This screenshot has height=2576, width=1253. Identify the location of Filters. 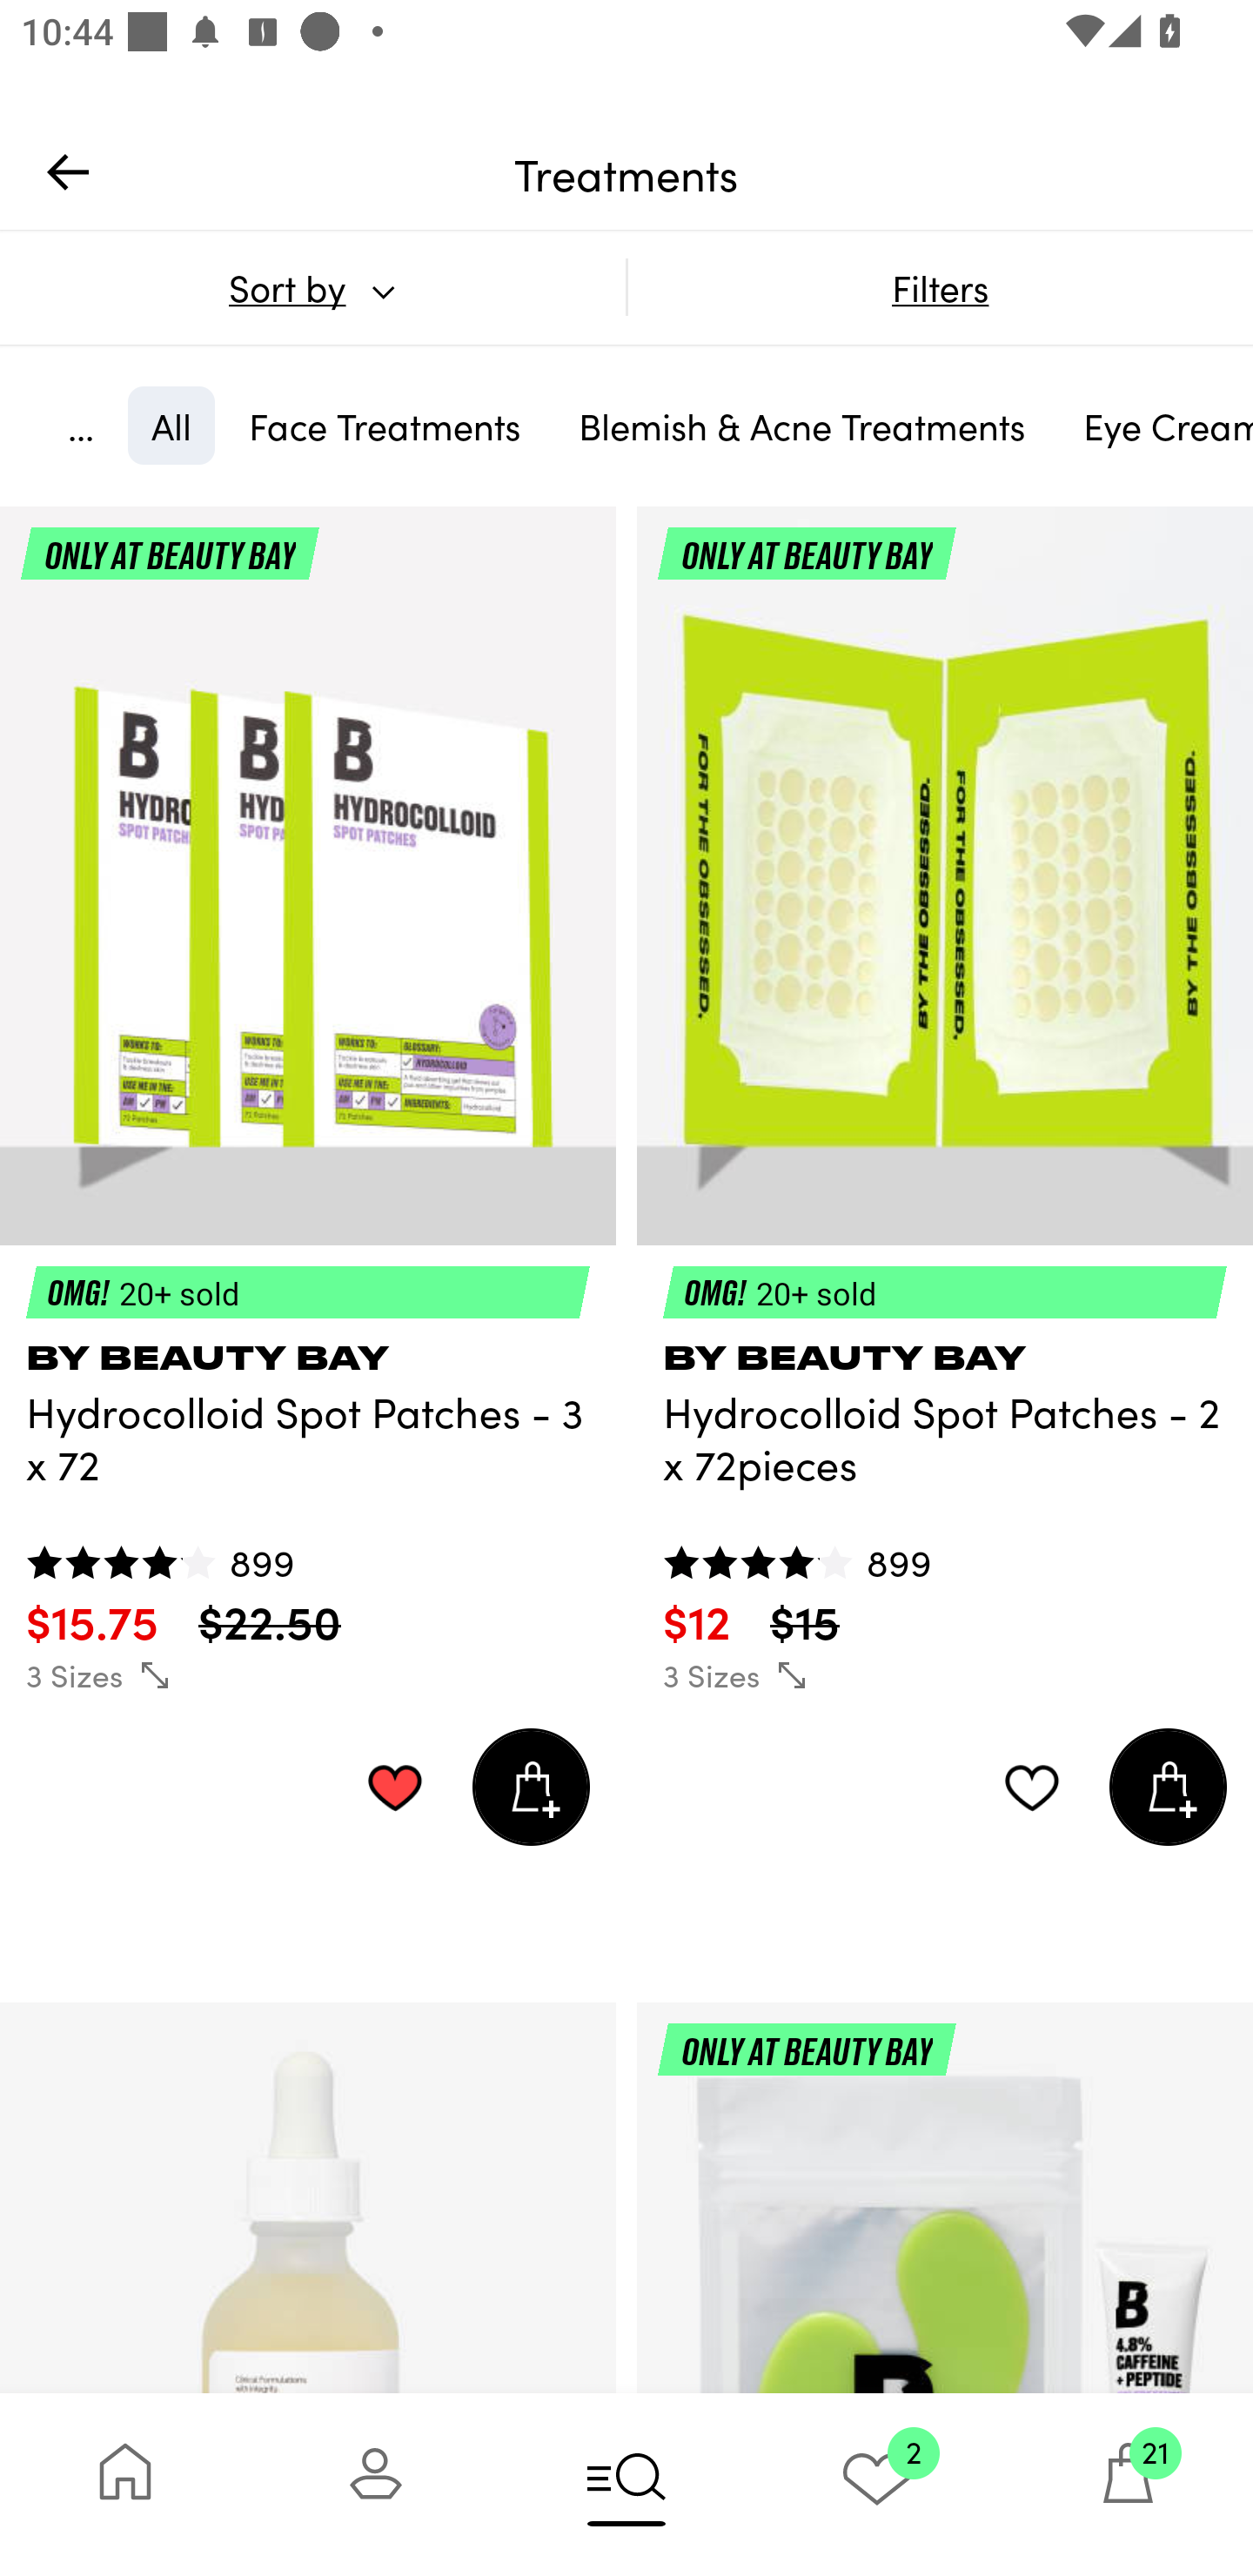
(940, 287).